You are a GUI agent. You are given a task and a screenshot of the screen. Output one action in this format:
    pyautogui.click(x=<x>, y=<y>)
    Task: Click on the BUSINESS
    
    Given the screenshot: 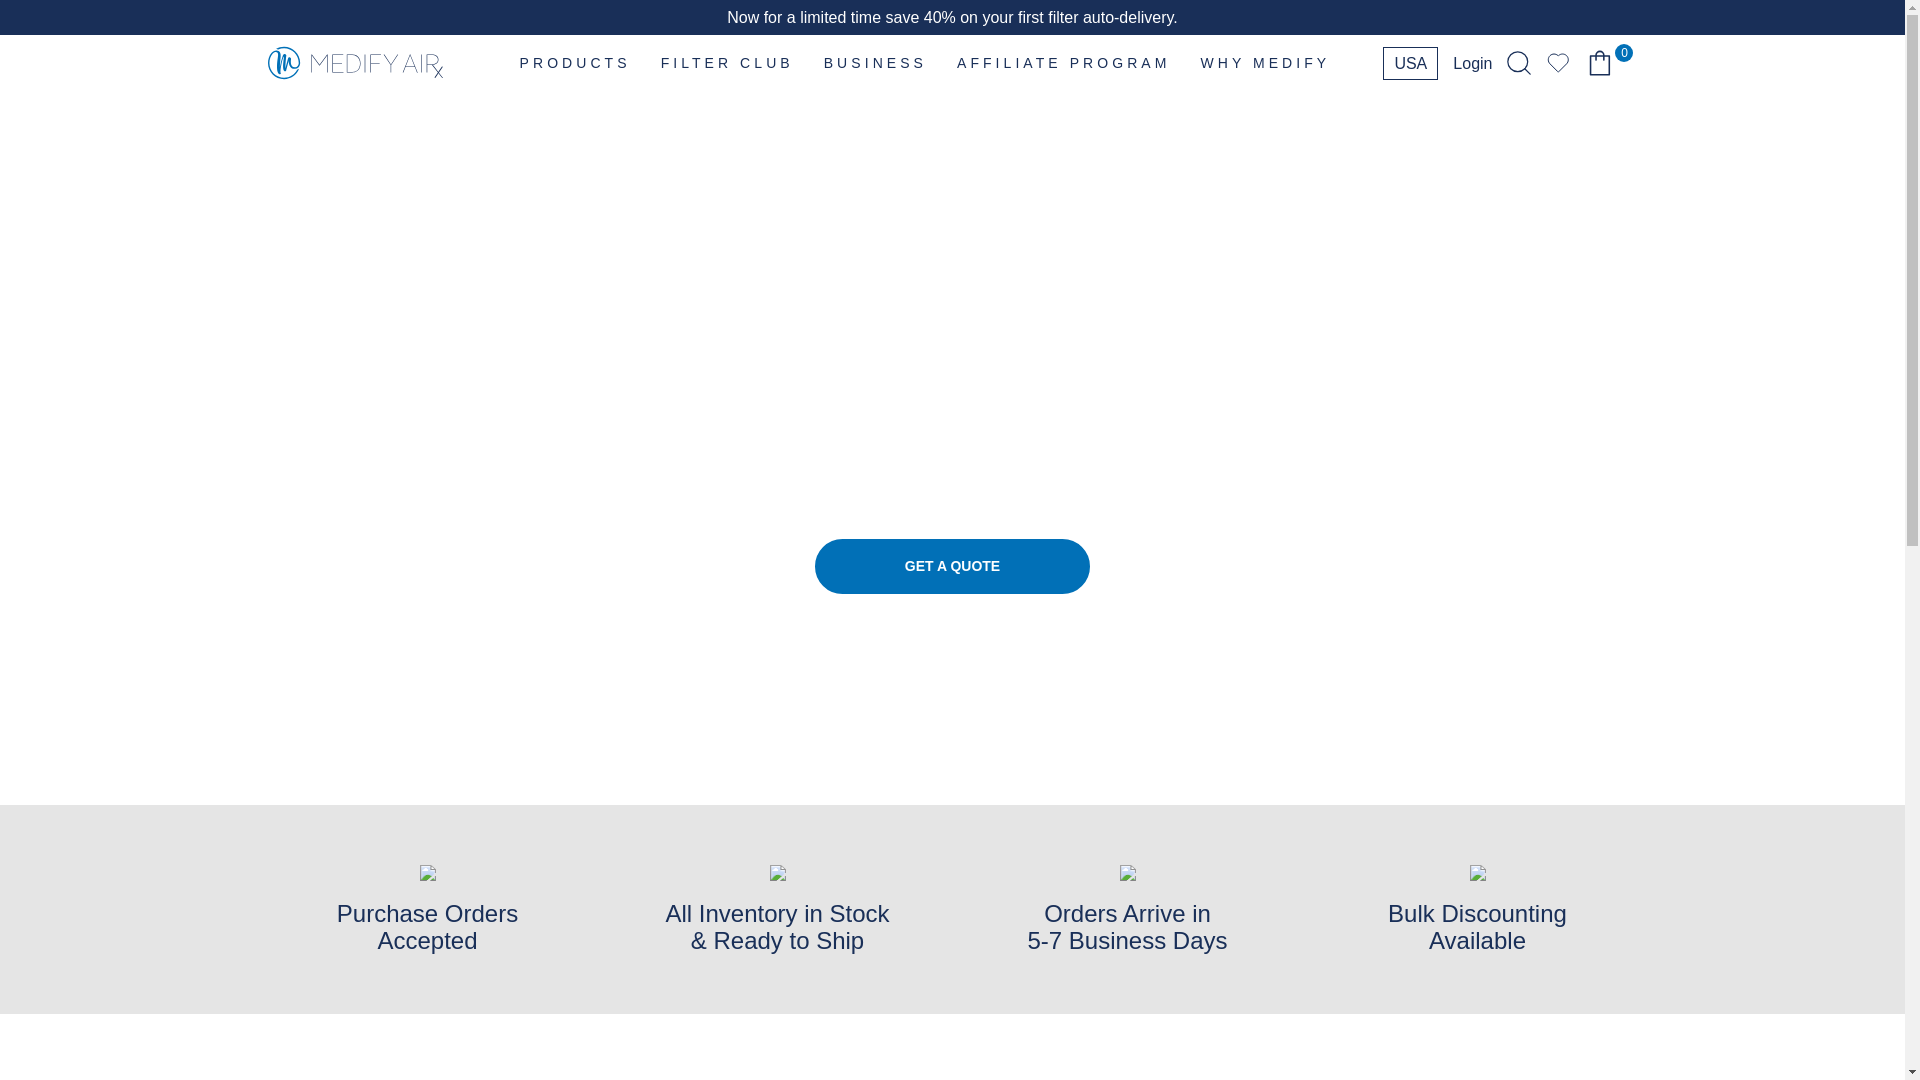 What is the action you would take?
    pyautogui.click(x=875, y=62)
    